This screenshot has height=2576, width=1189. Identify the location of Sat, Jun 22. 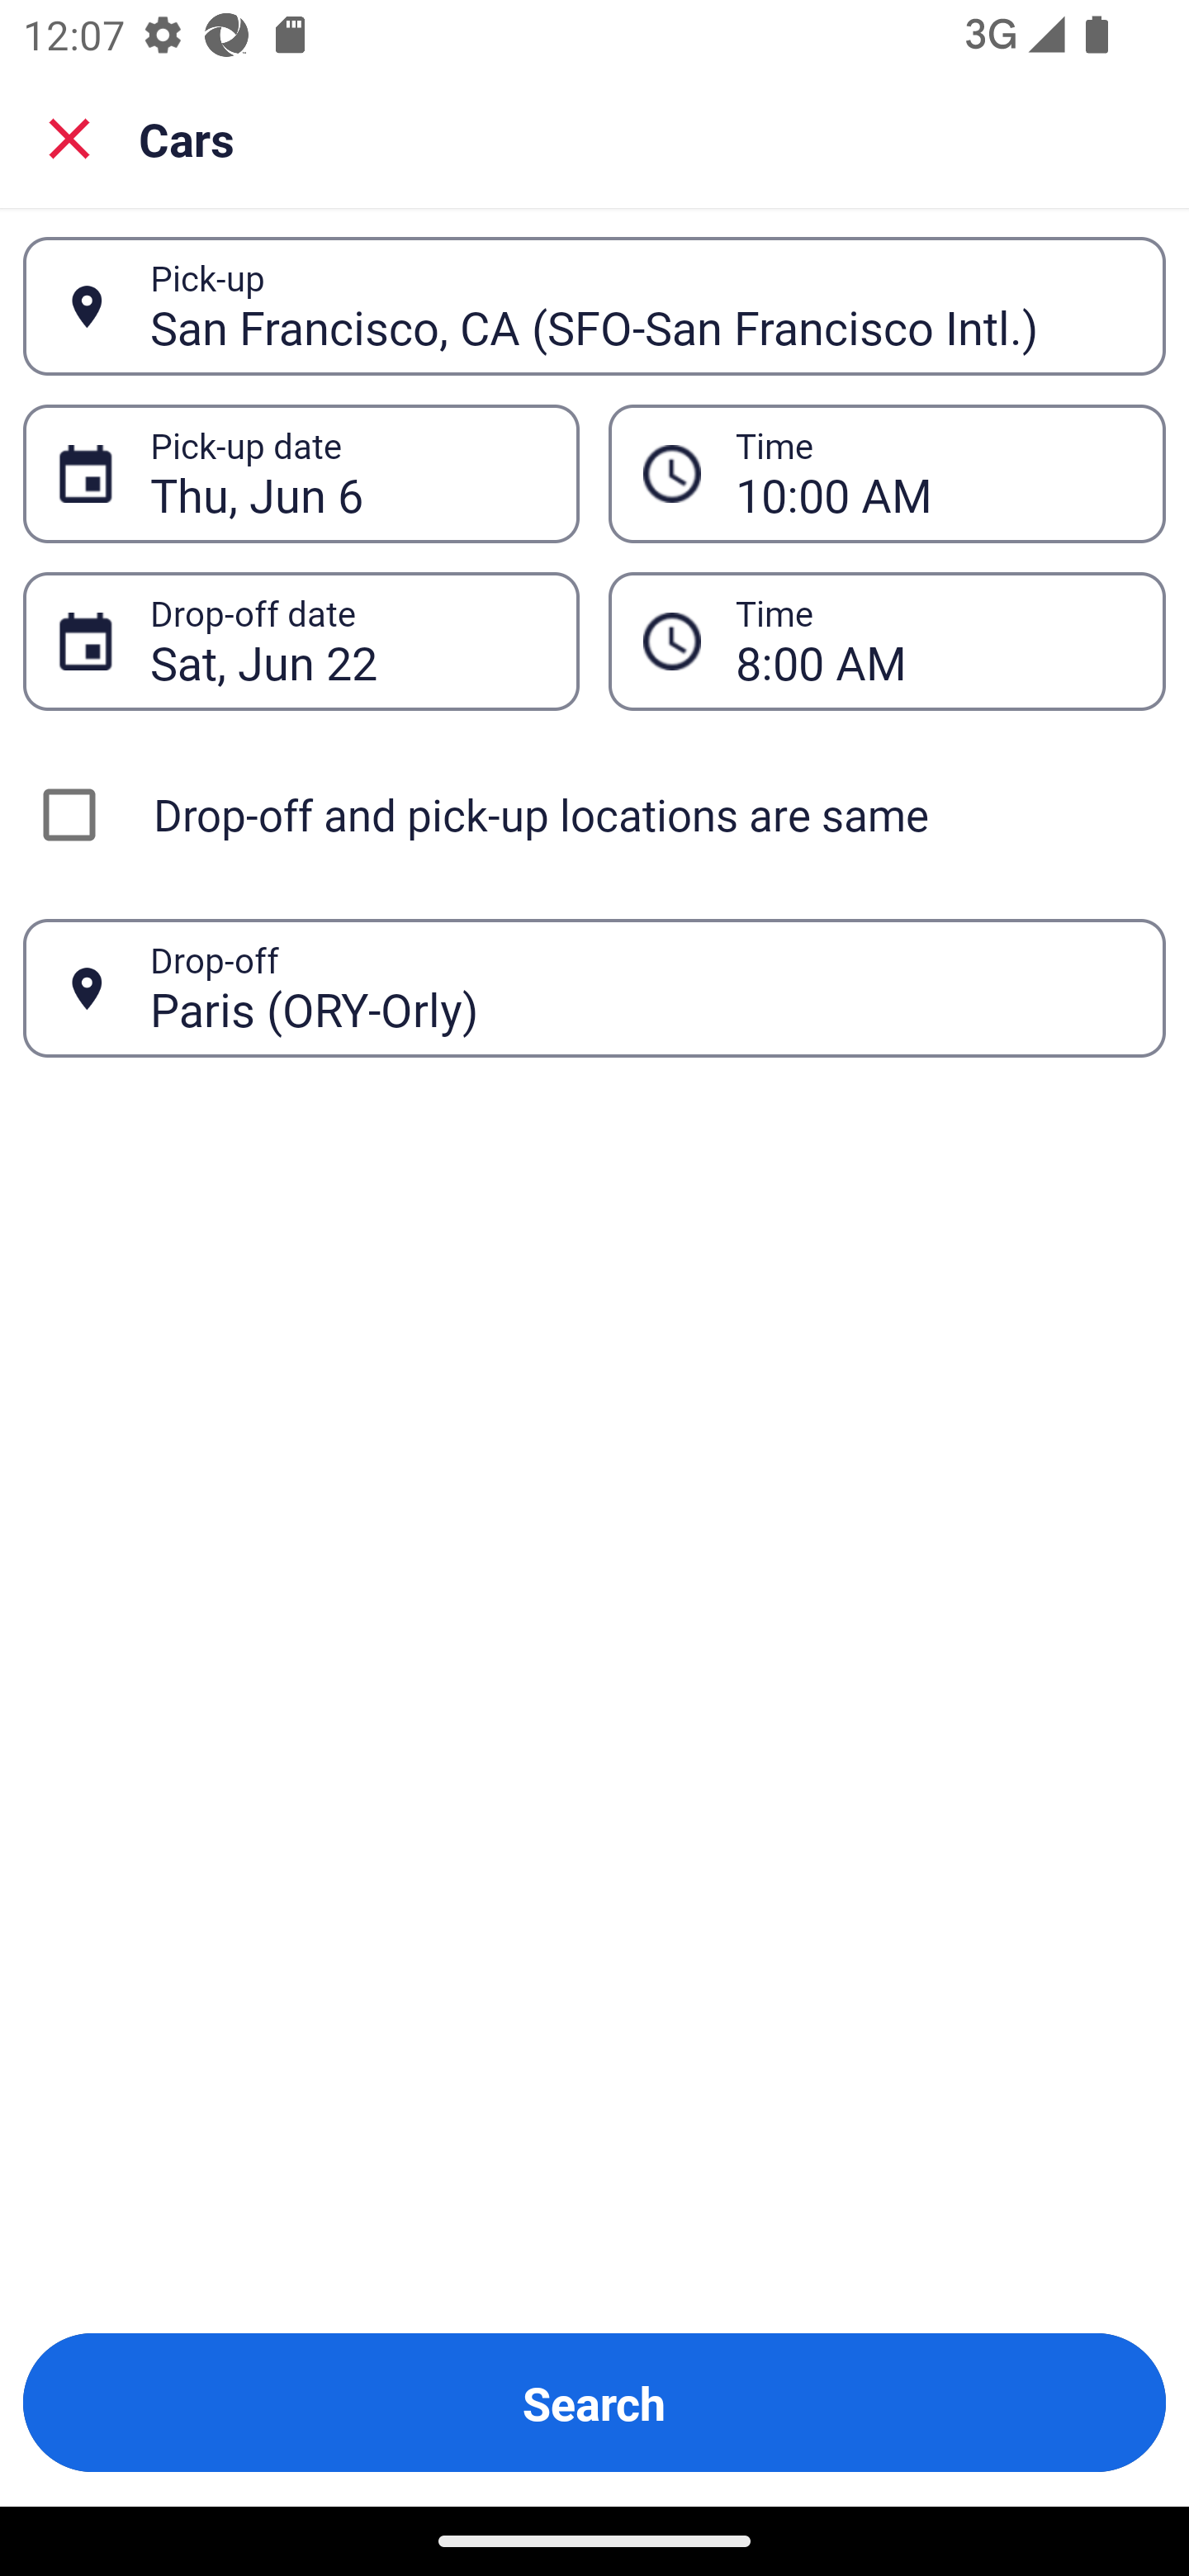
(347, 641).